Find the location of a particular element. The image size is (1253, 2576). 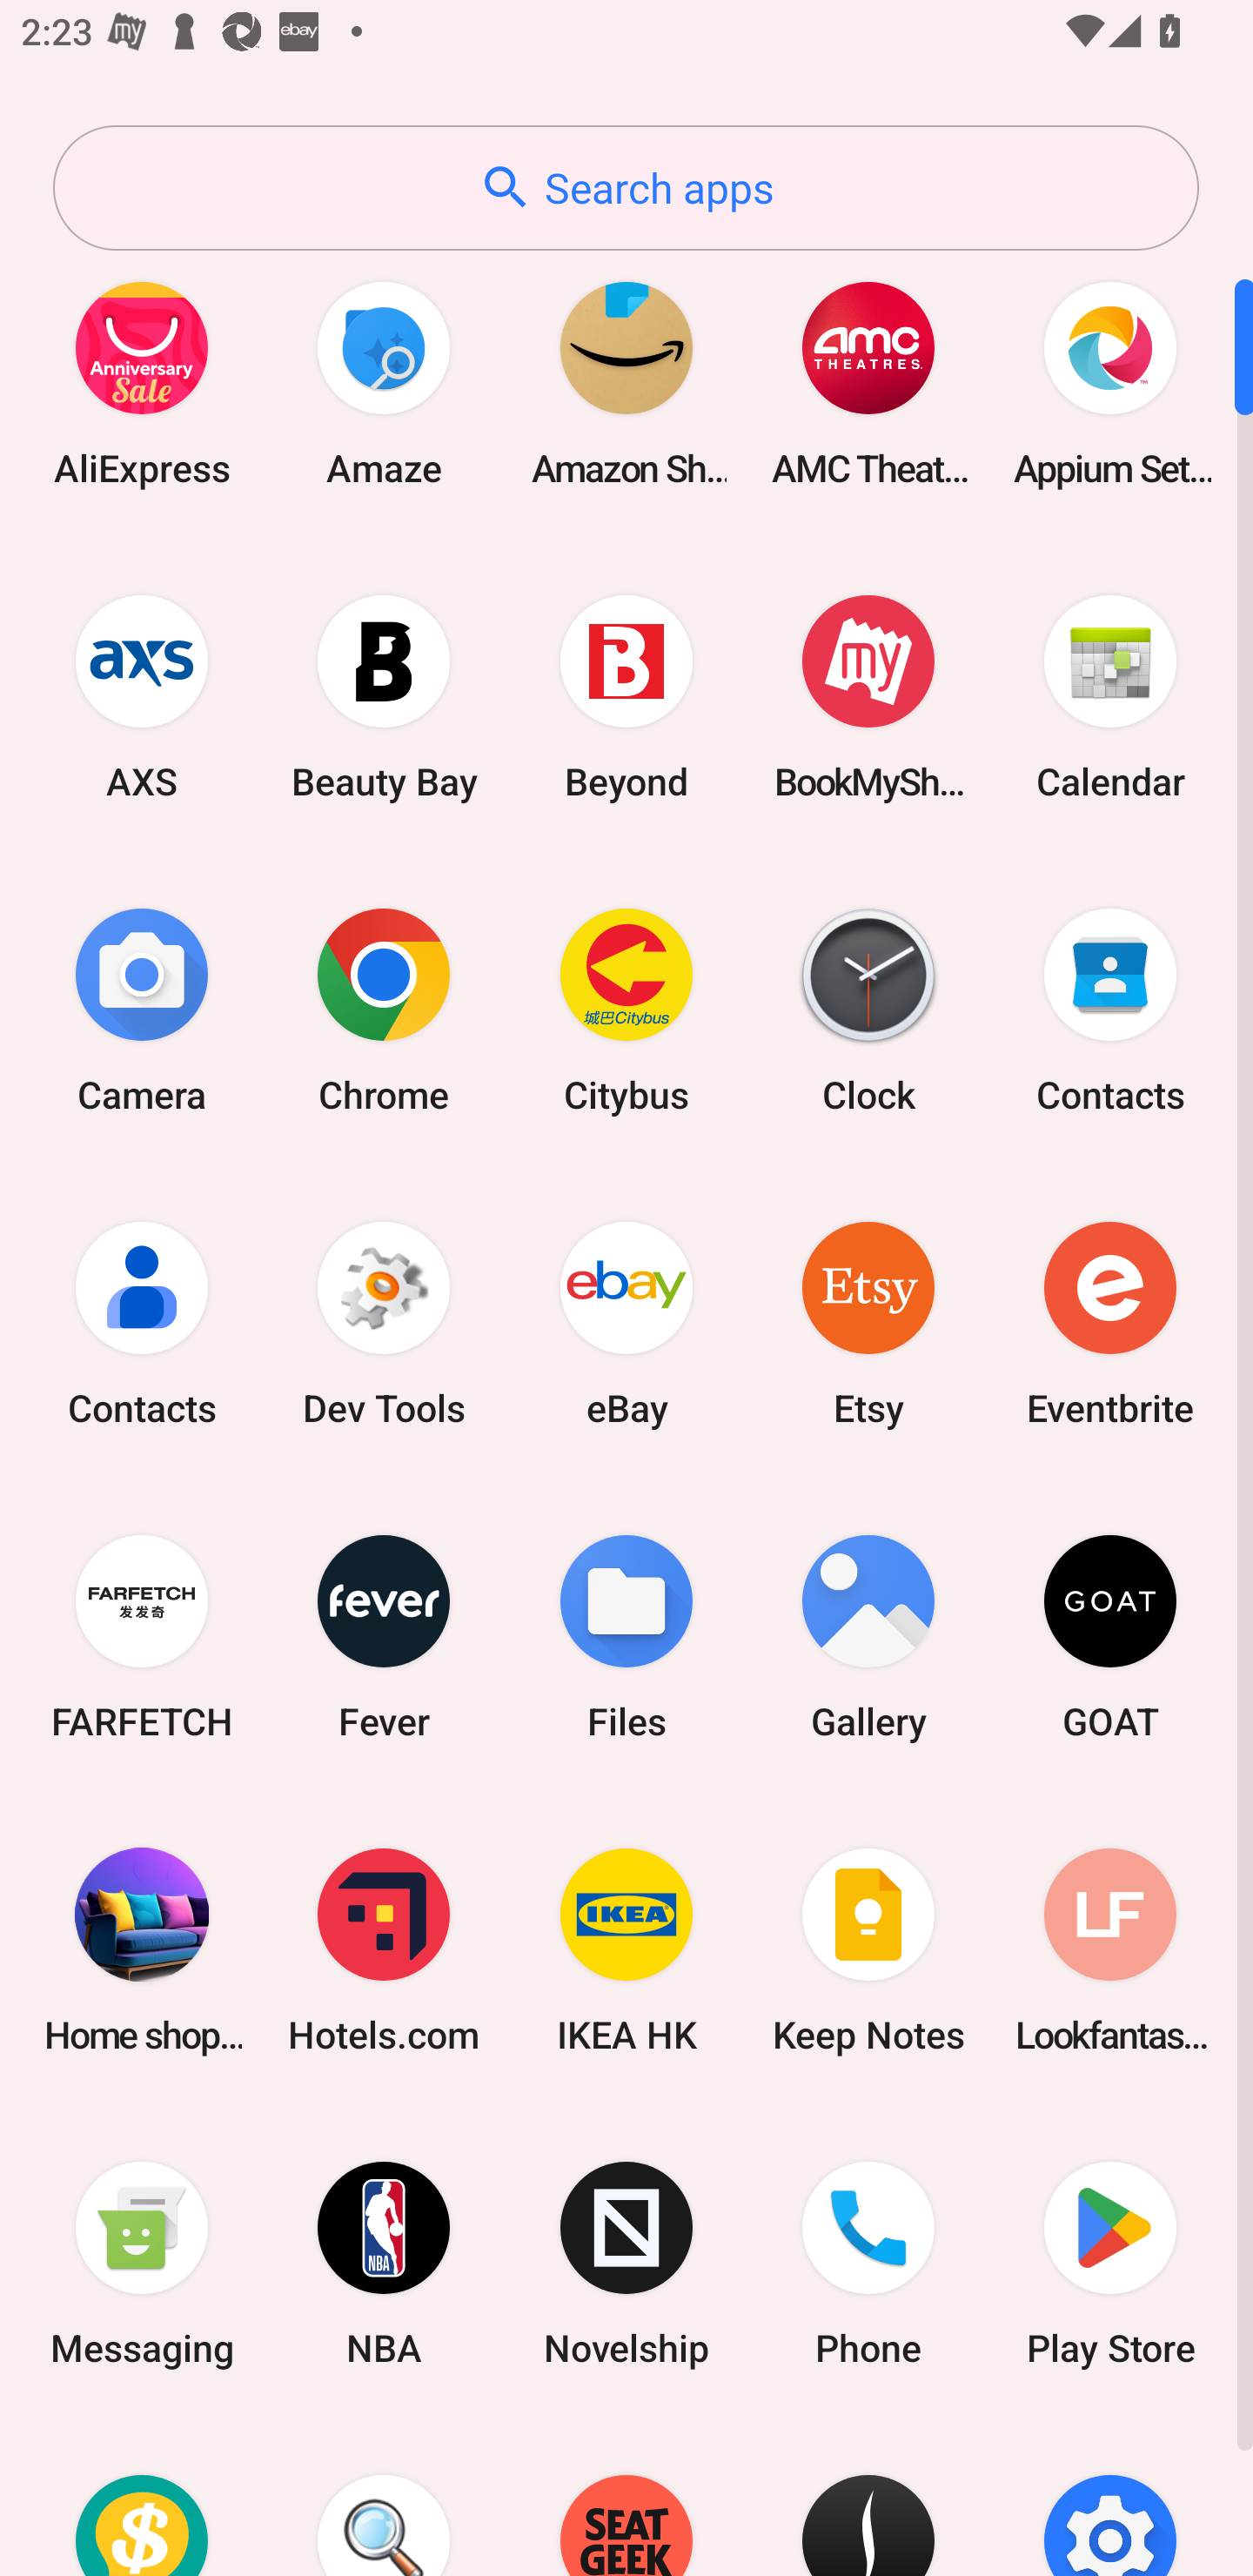

Hotels.com is located at coordinates (384, 1949).